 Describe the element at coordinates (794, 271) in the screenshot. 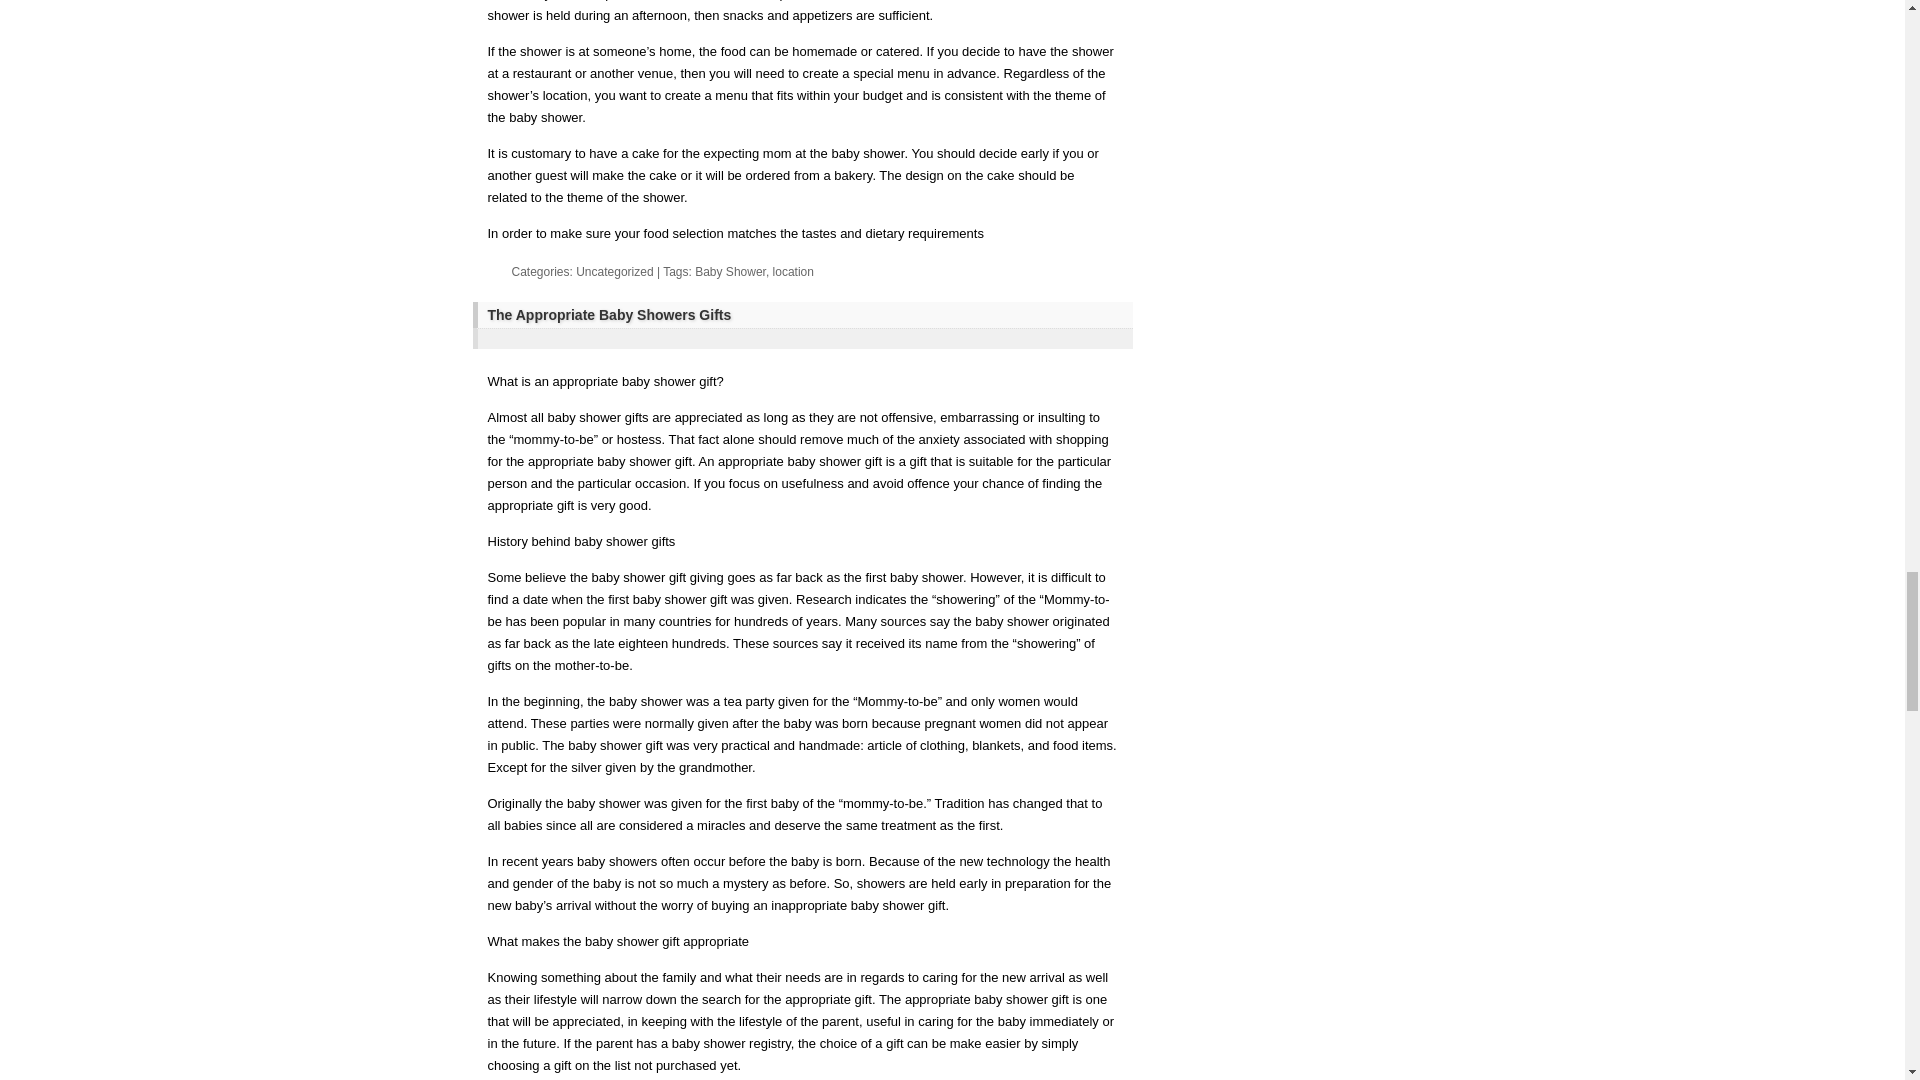

I see `location` at that location.